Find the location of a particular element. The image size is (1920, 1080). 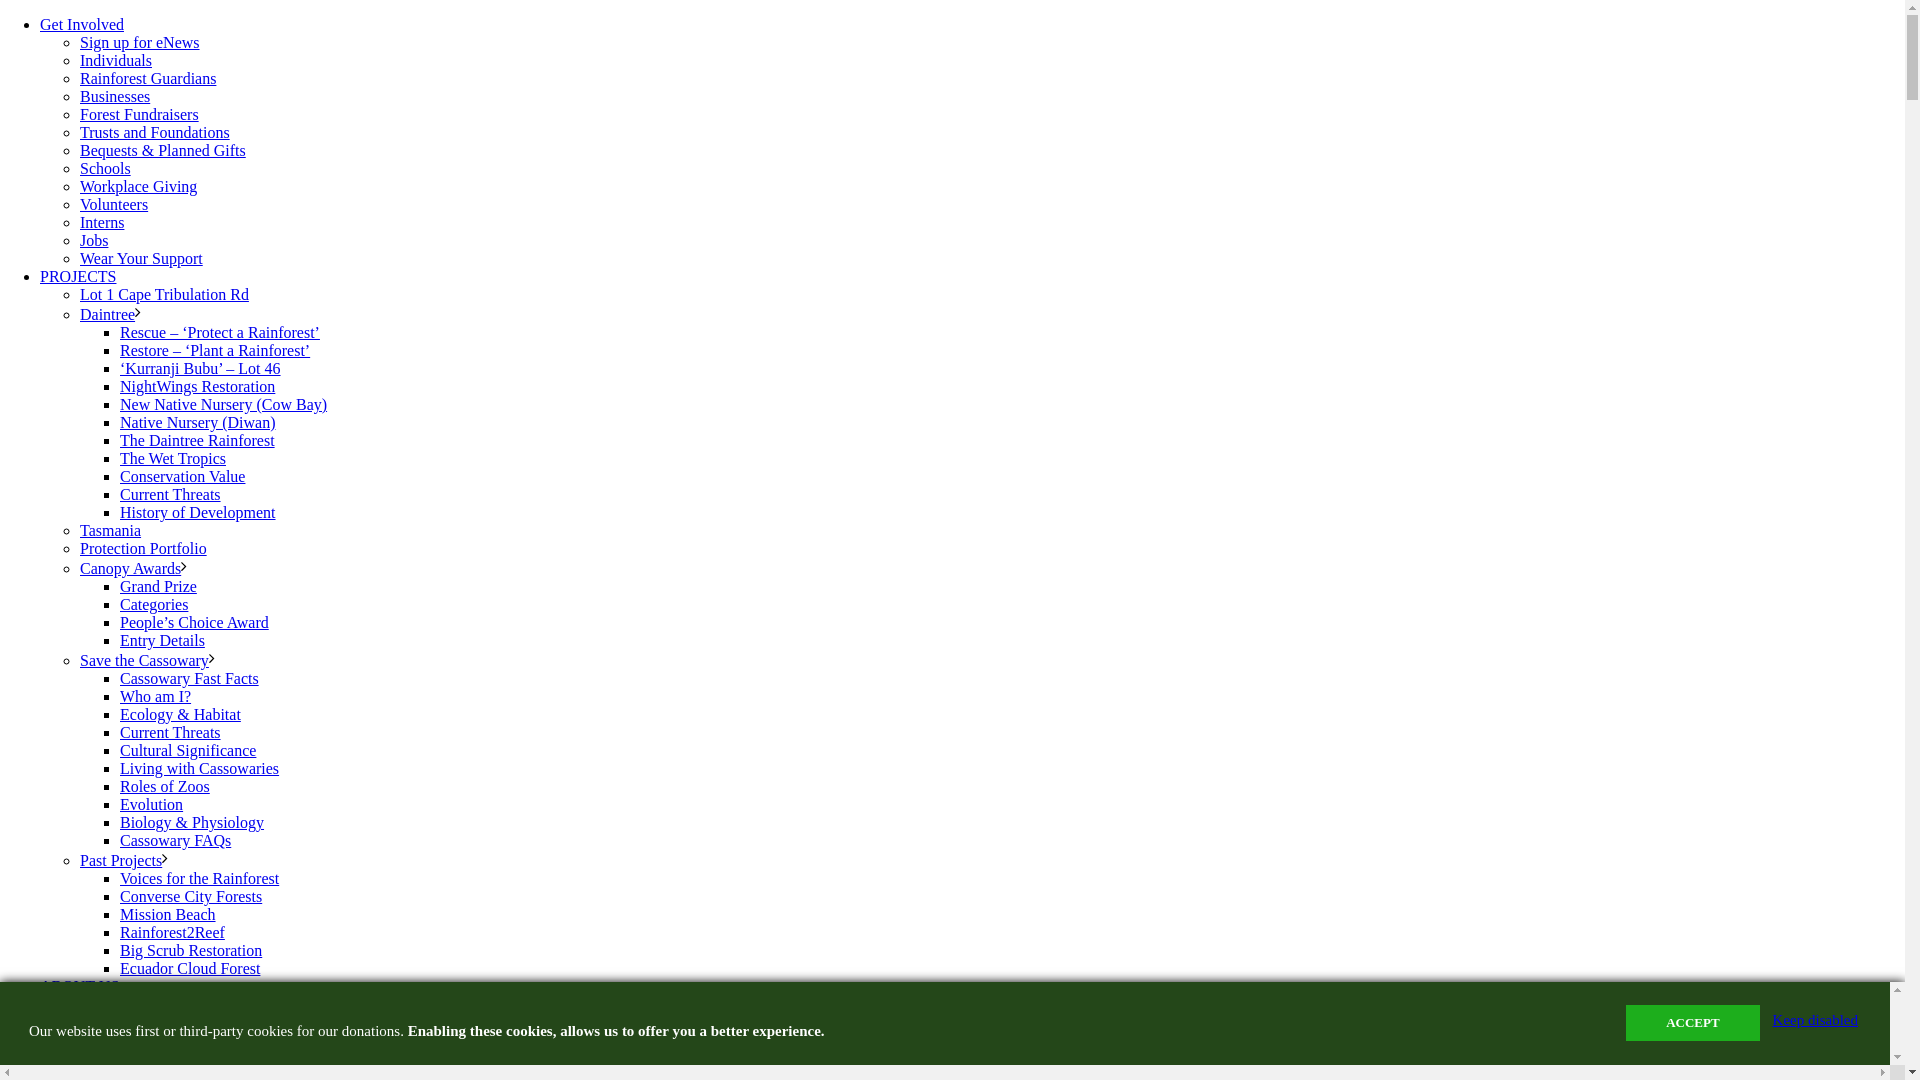

Conservation Value is located at coordinates (182, 472).